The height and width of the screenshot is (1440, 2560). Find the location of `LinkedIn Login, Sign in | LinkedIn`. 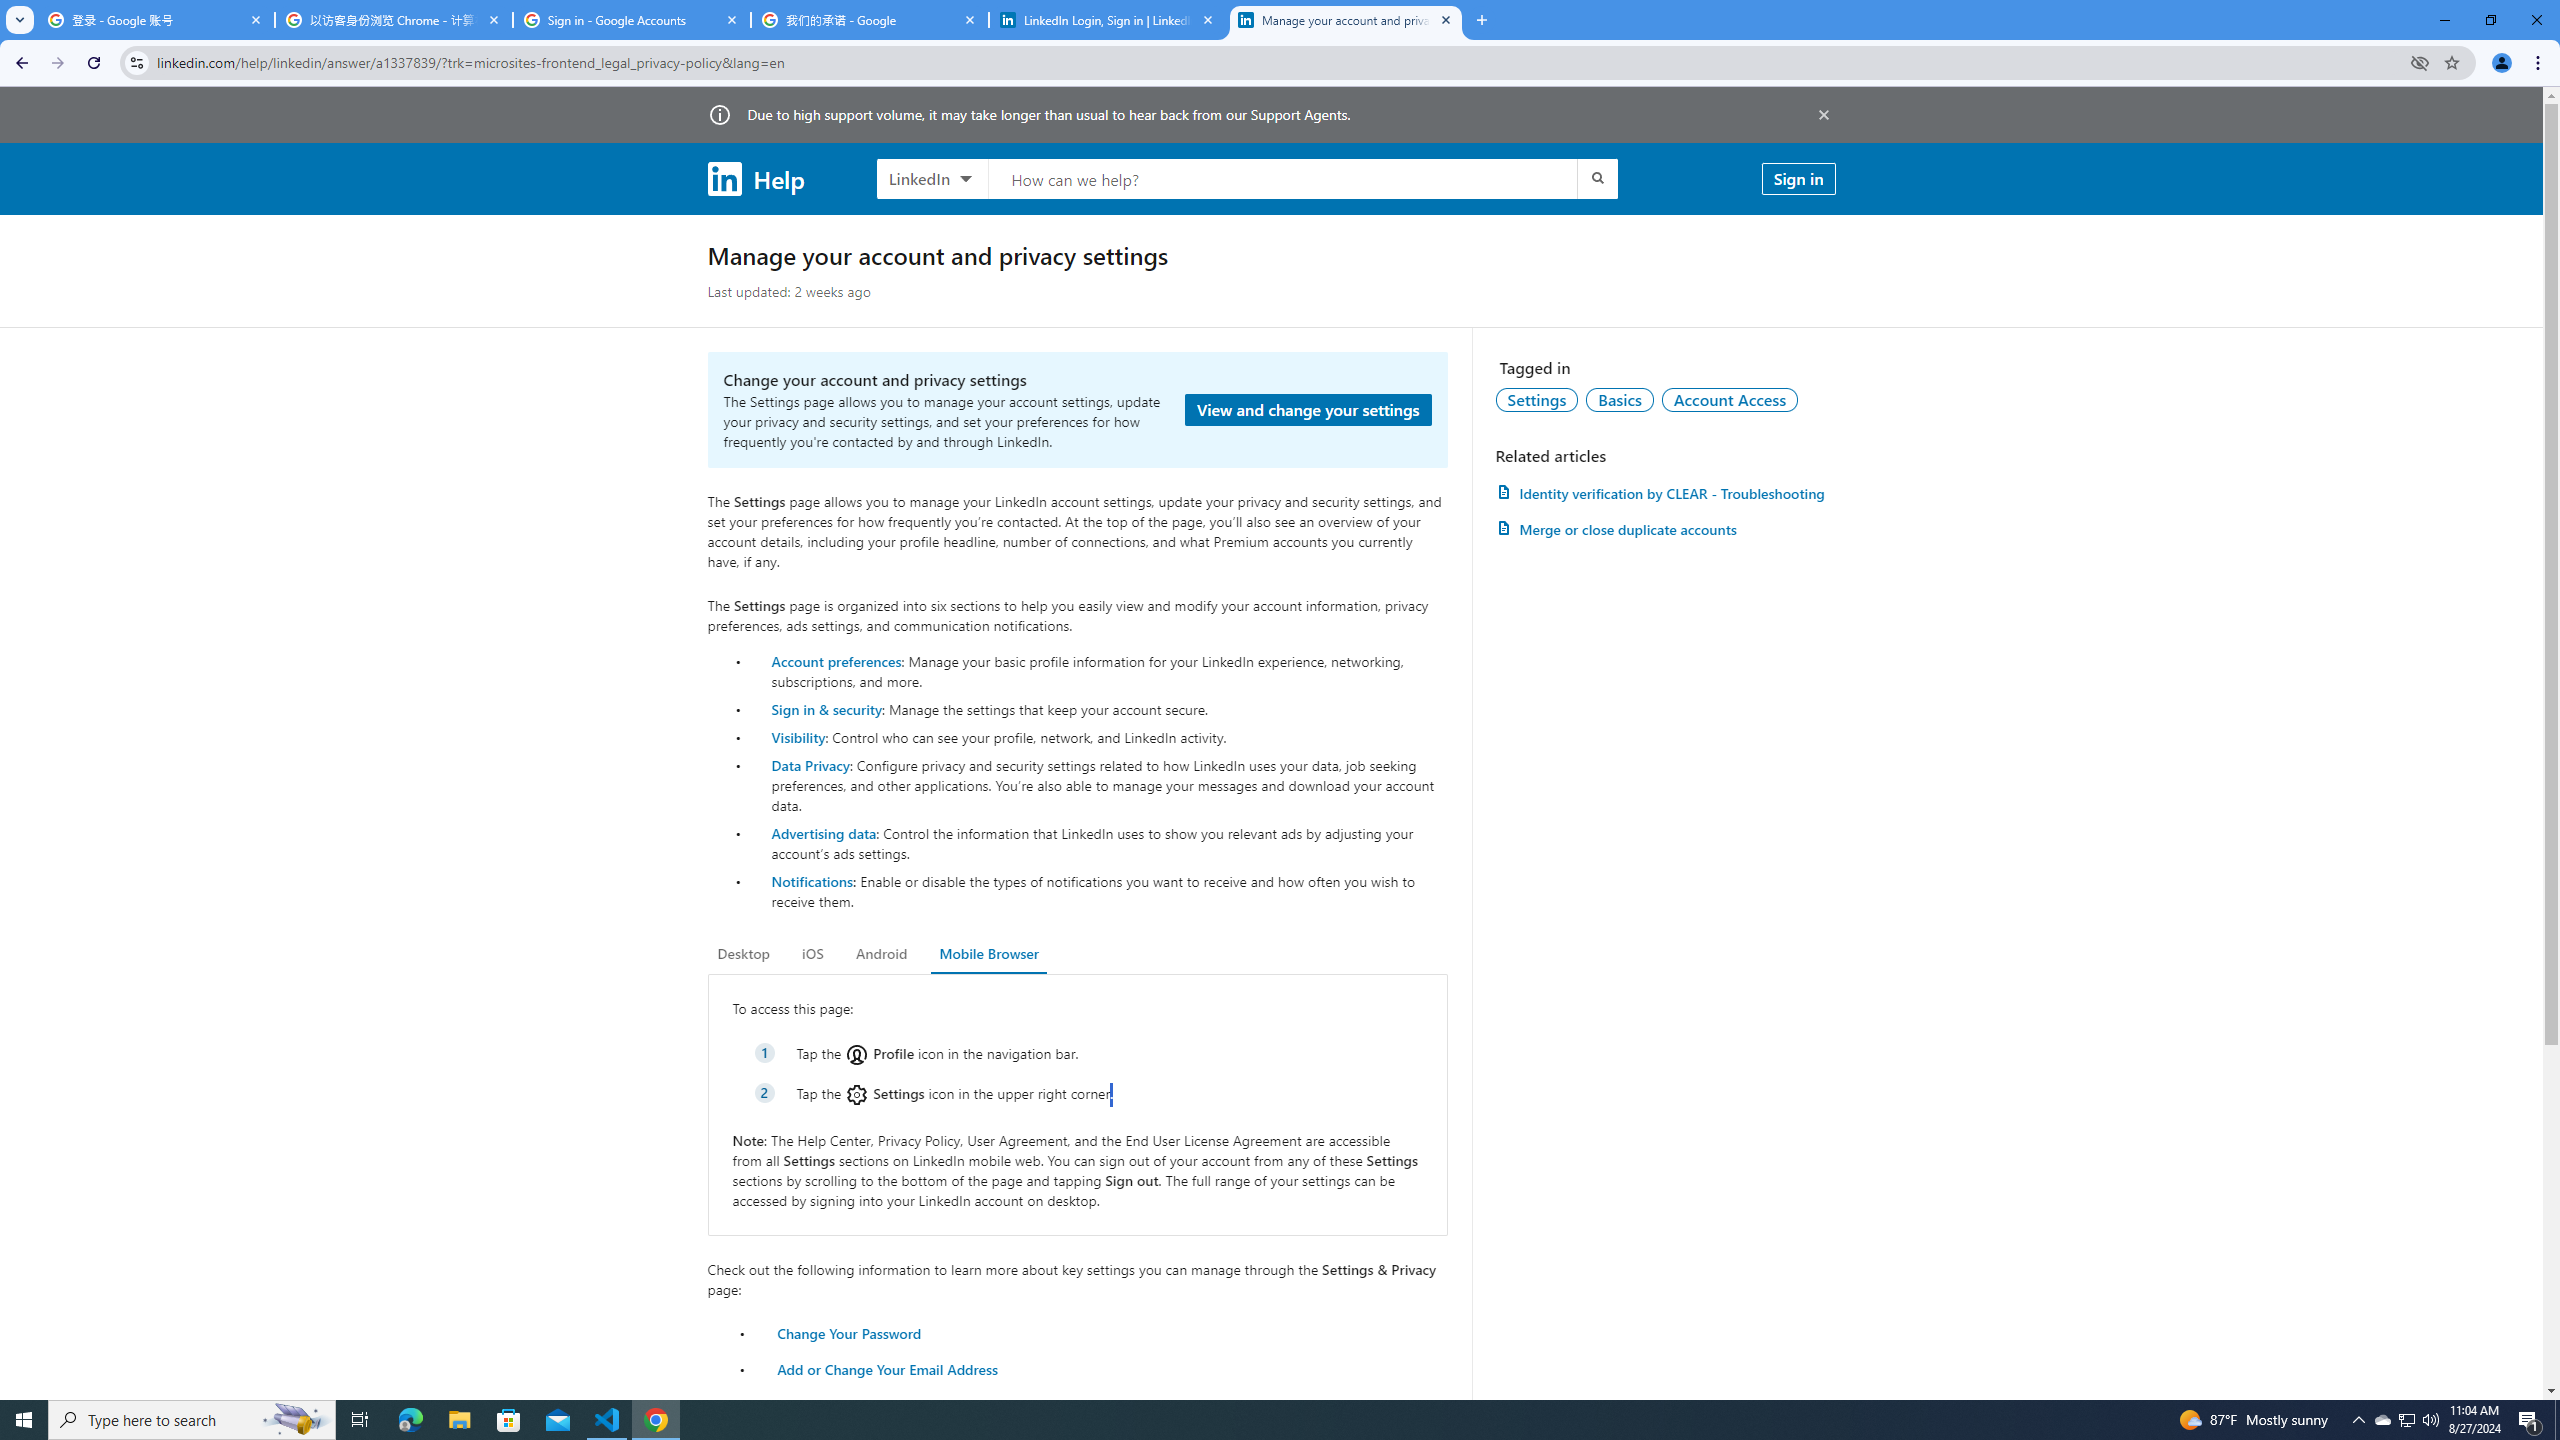

LinkedIn Login, Sign in | LinkedIn is located at coordinates (1108, 20).